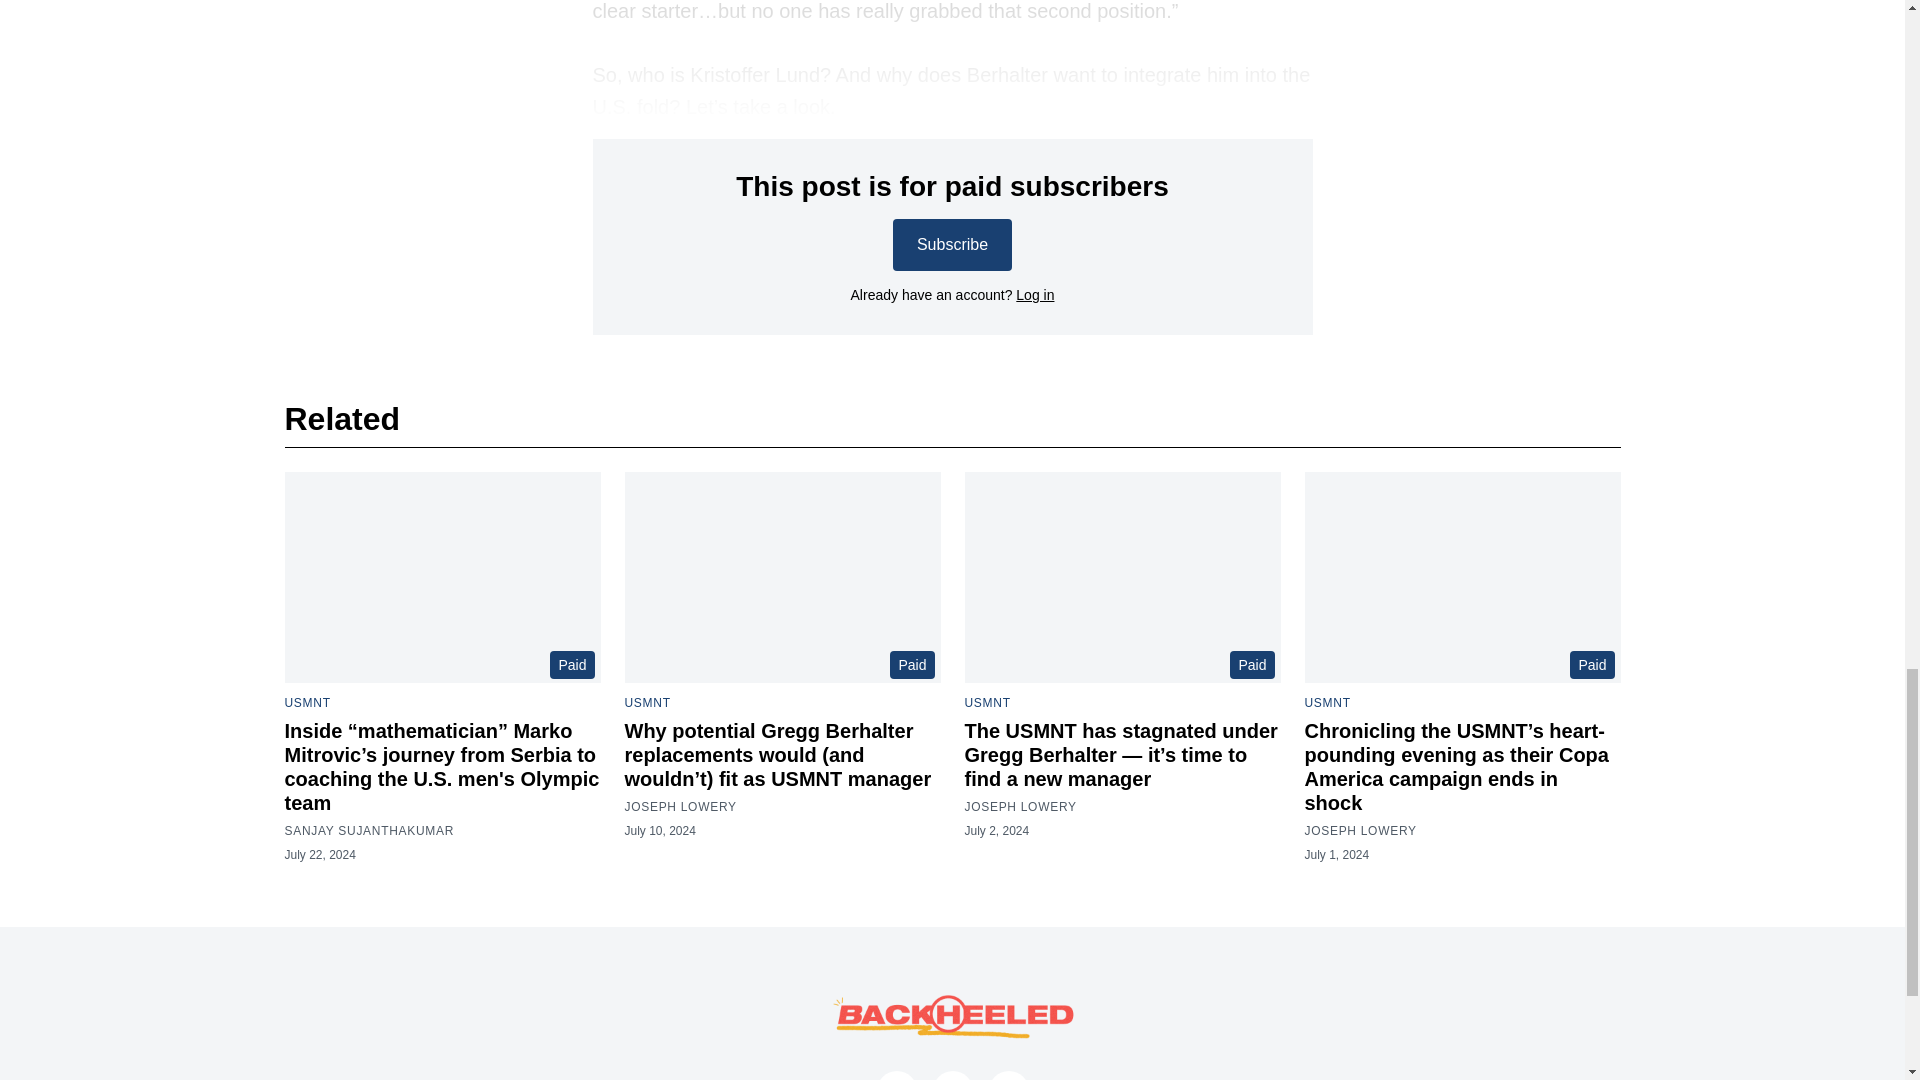 Image resolution: width=1920 pixels, height=1080 pixels. What do you see at coordinates (368, 830) in the screenshot?
I see `SANJAY SUJANTHAKUMAR` at bounding box center [368, 830].